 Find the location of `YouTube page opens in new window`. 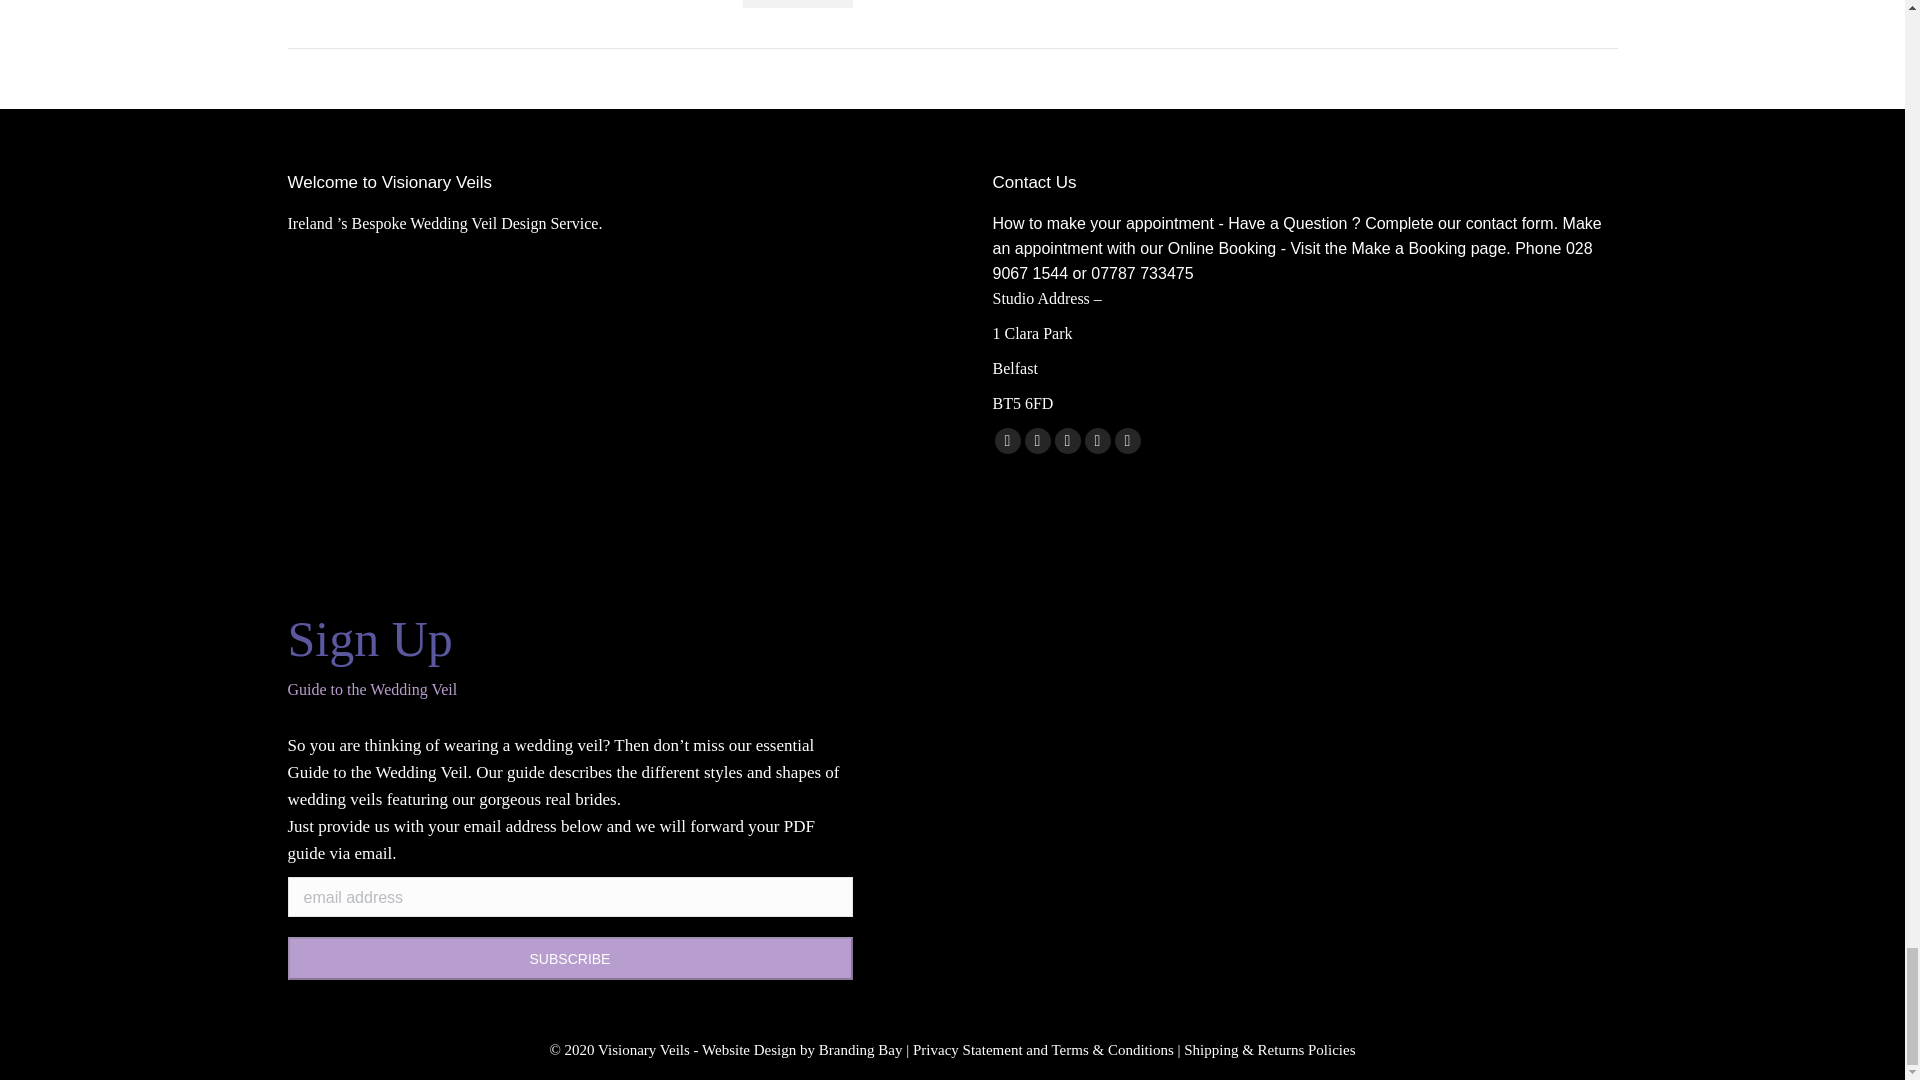

YouTube page opens in new window is located at coordinates (1066, 440).